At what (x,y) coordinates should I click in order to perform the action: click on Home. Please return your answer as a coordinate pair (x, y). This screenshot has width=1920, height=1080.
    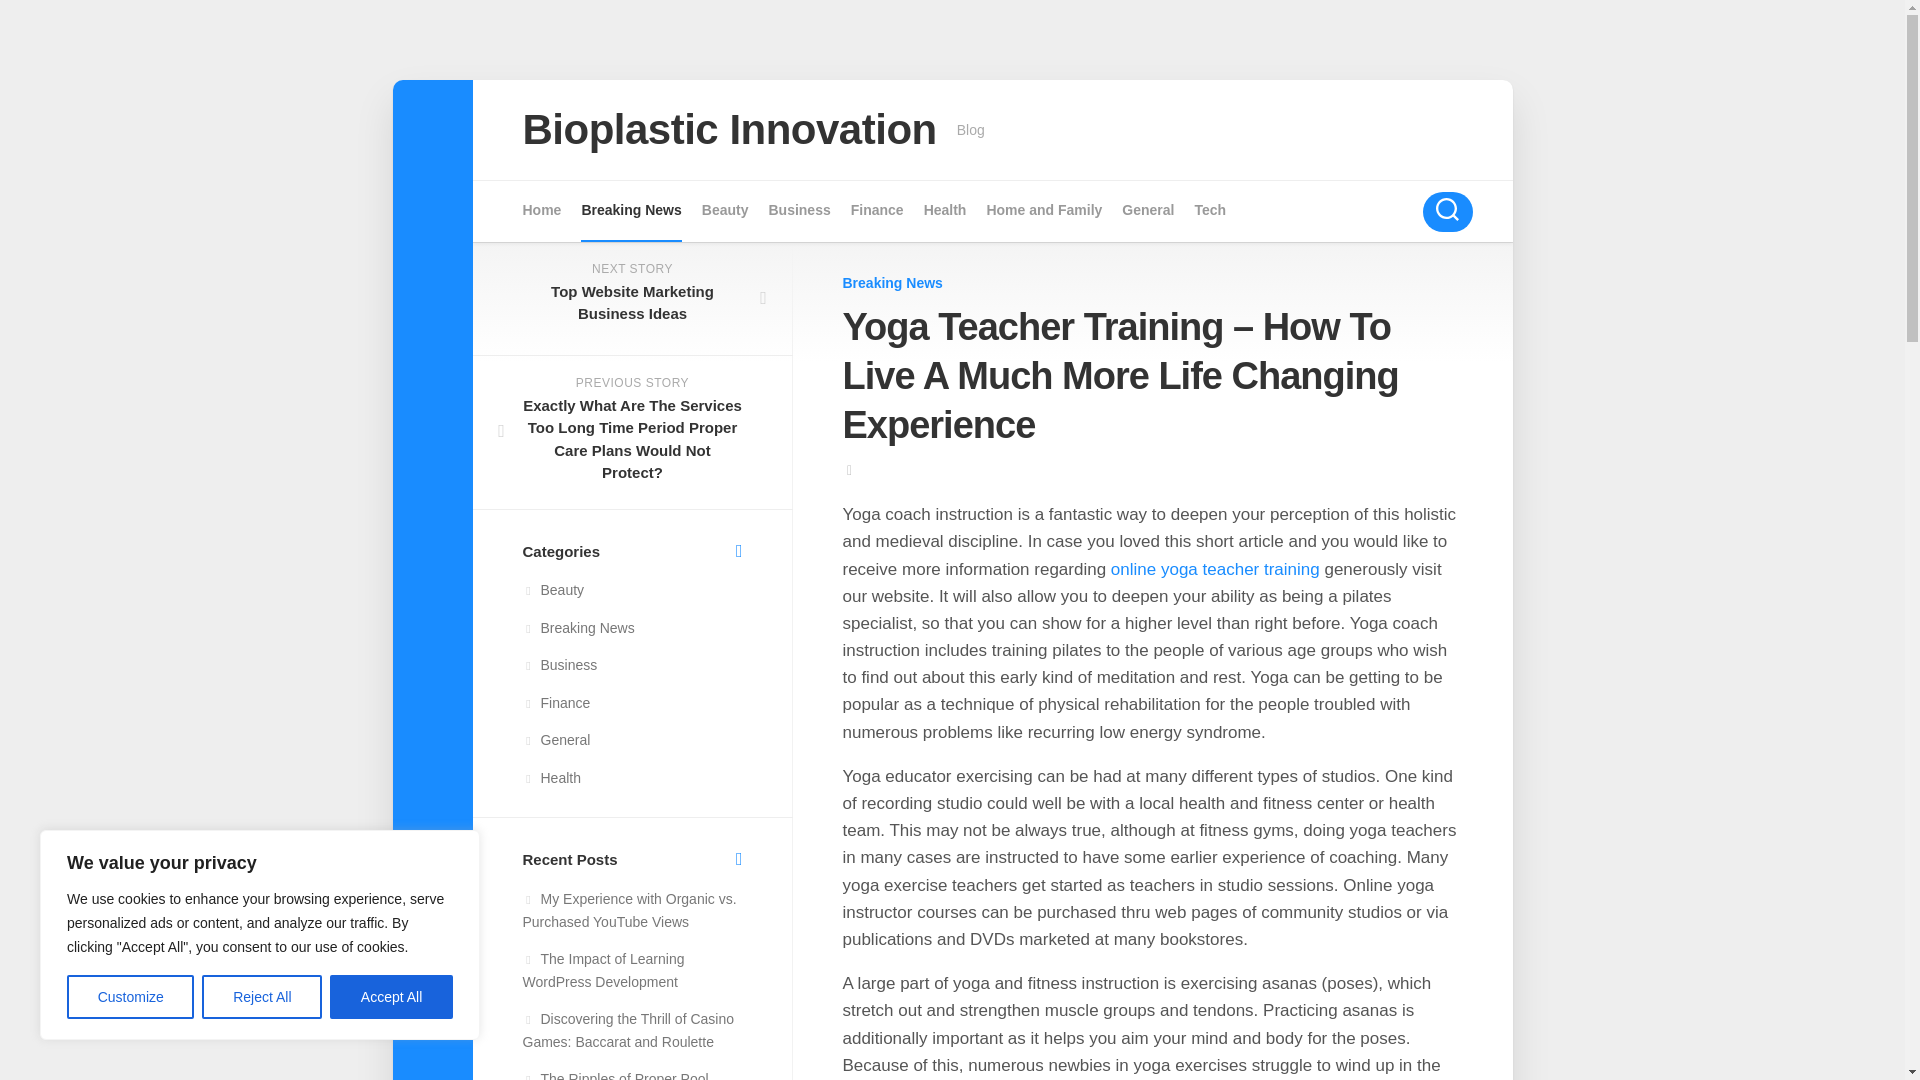
    Looking at the image, I should click on (541, 210).